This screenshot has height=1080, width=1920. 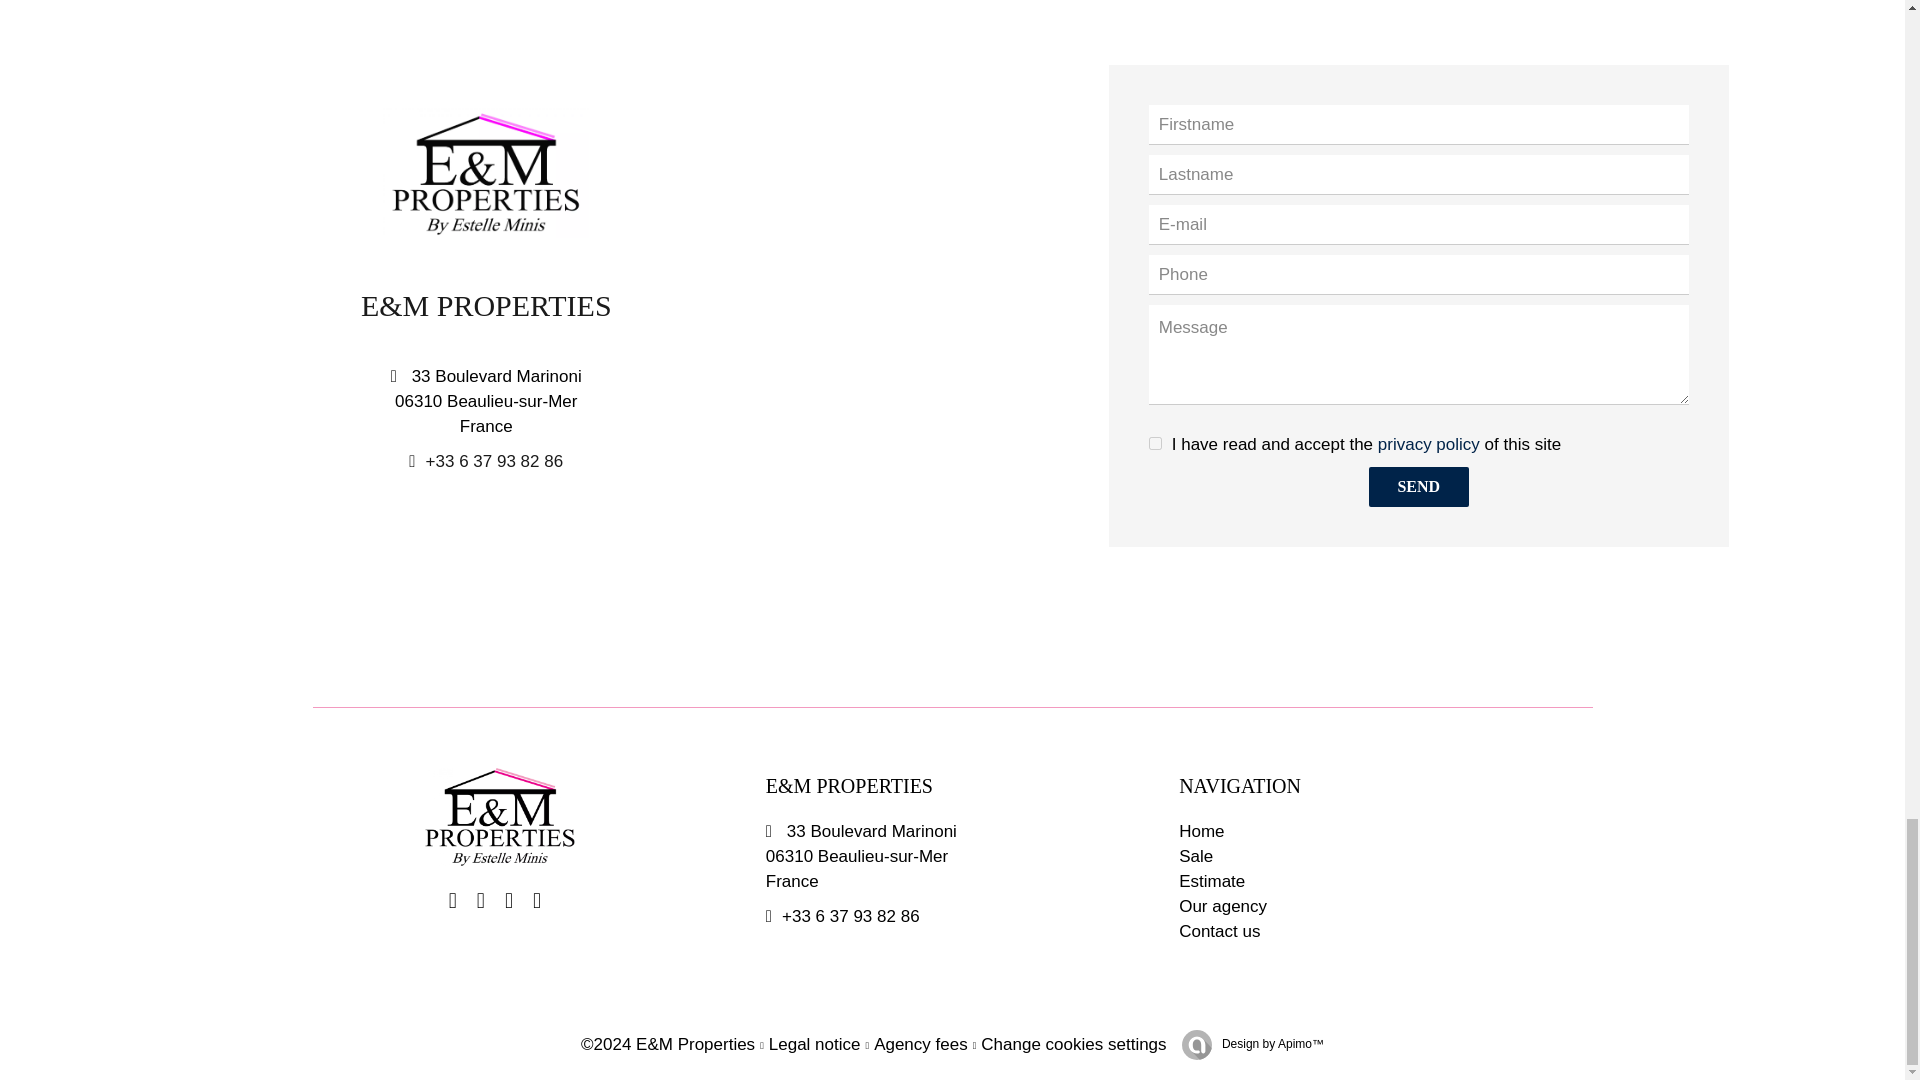 I want to click on SEND, so click(x=1418, y=486).